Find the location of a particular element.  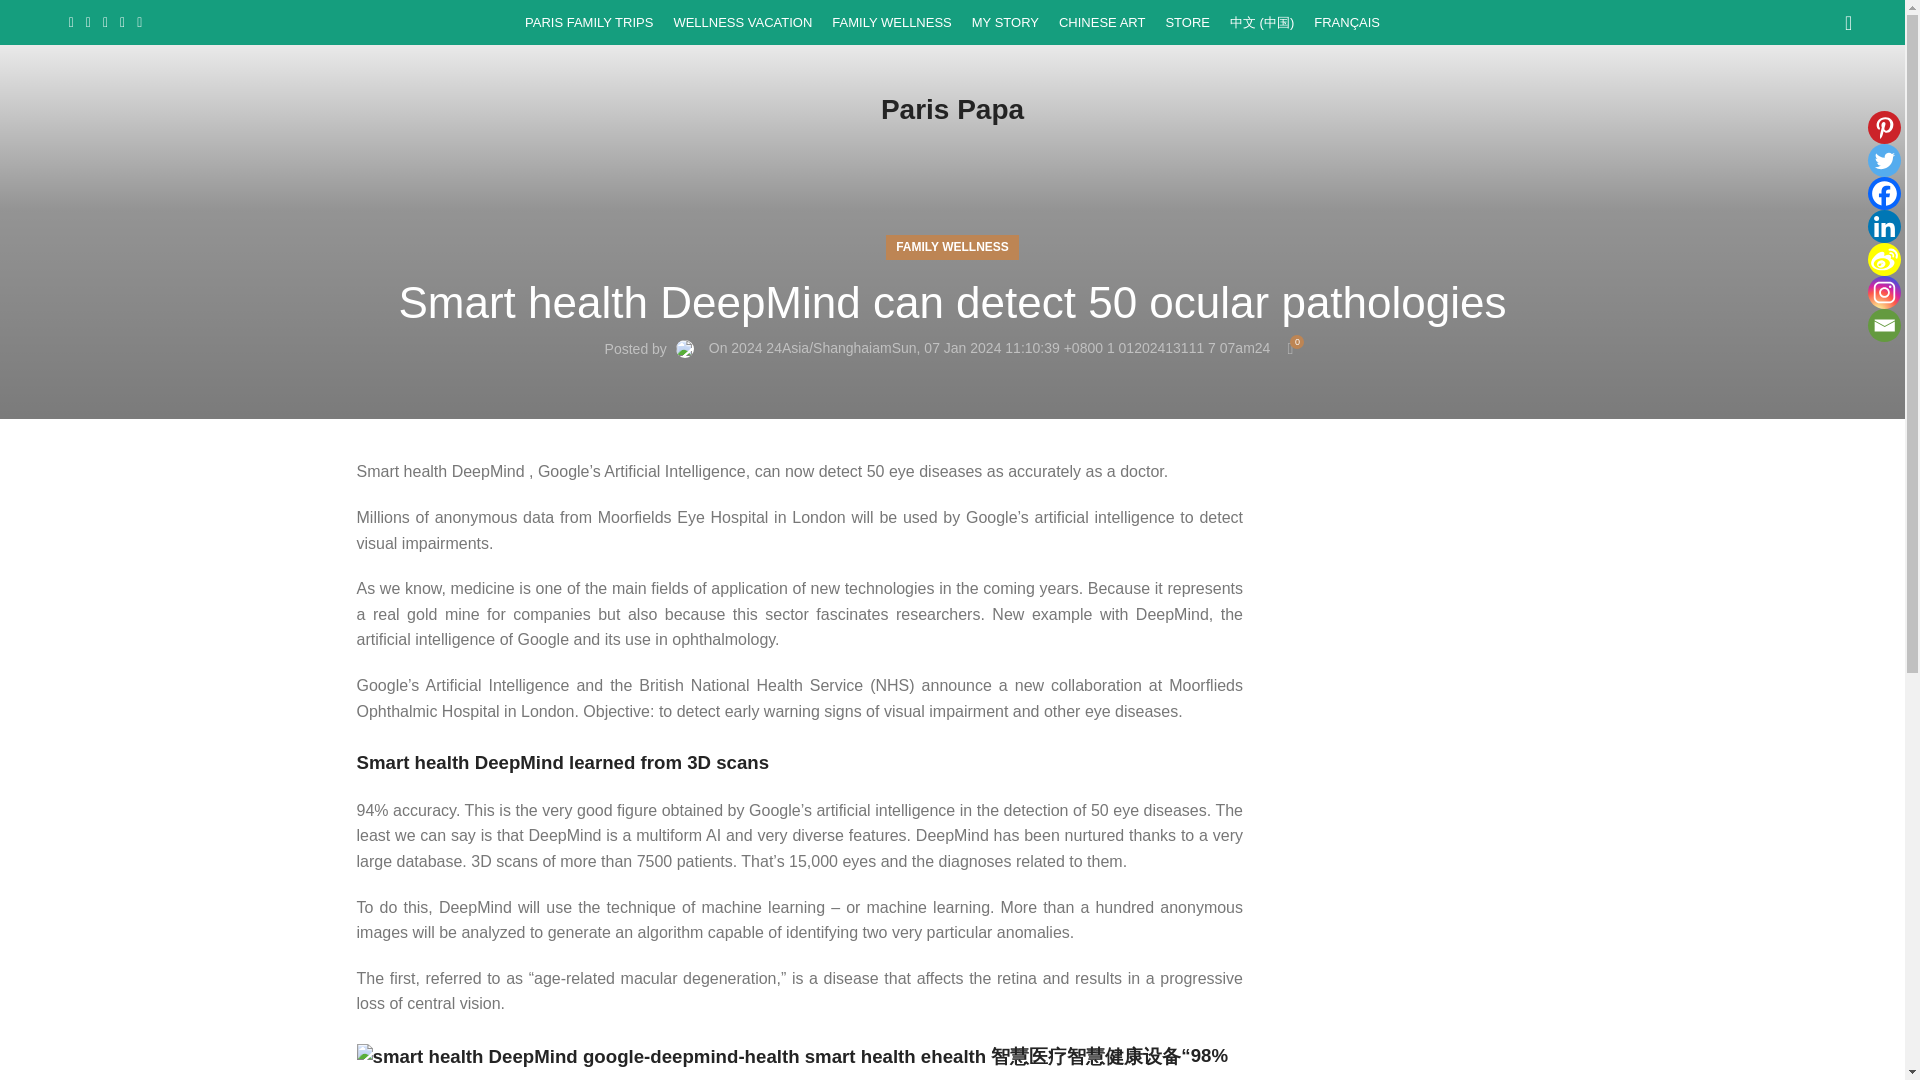

Facebook is located at coordinates (1884, 193).